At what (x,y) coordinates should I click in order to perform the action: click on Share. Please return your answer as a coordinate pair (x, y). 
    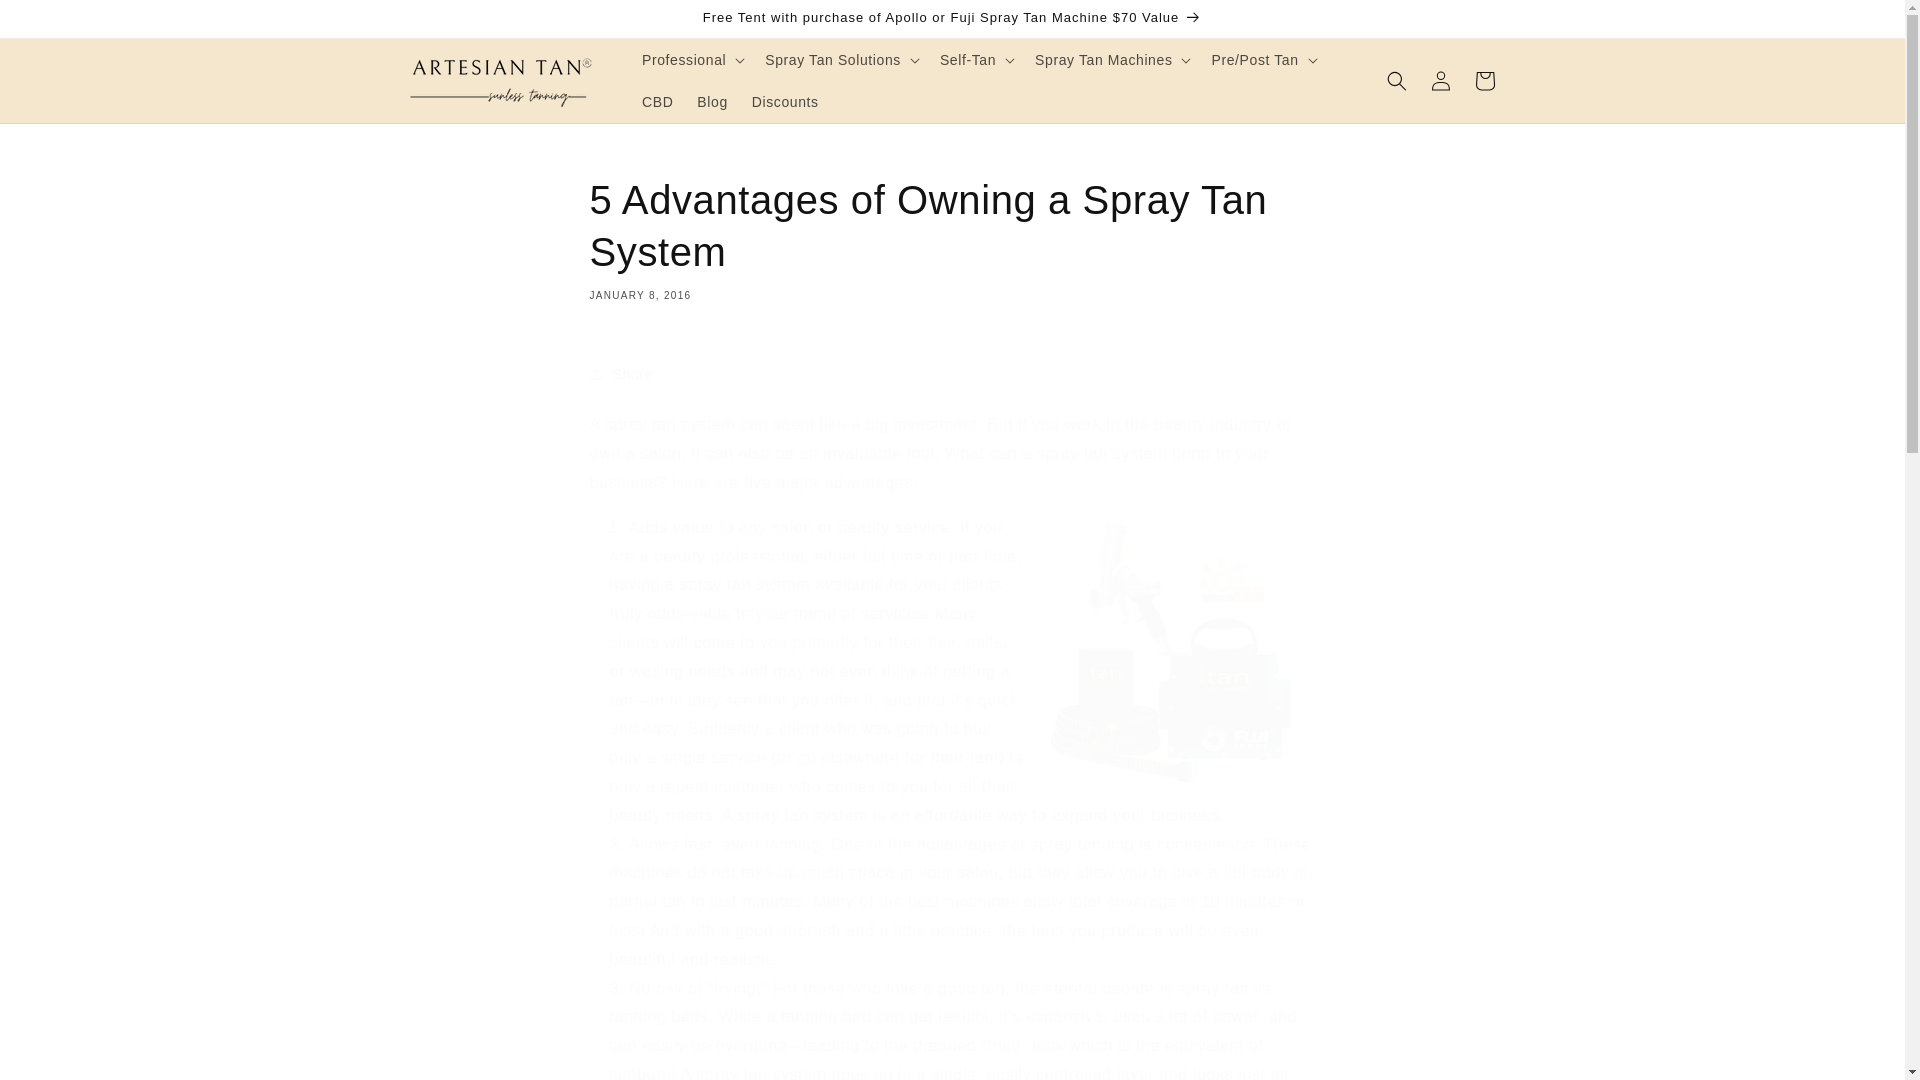
    Looking at the image, I should click on (952, 374).